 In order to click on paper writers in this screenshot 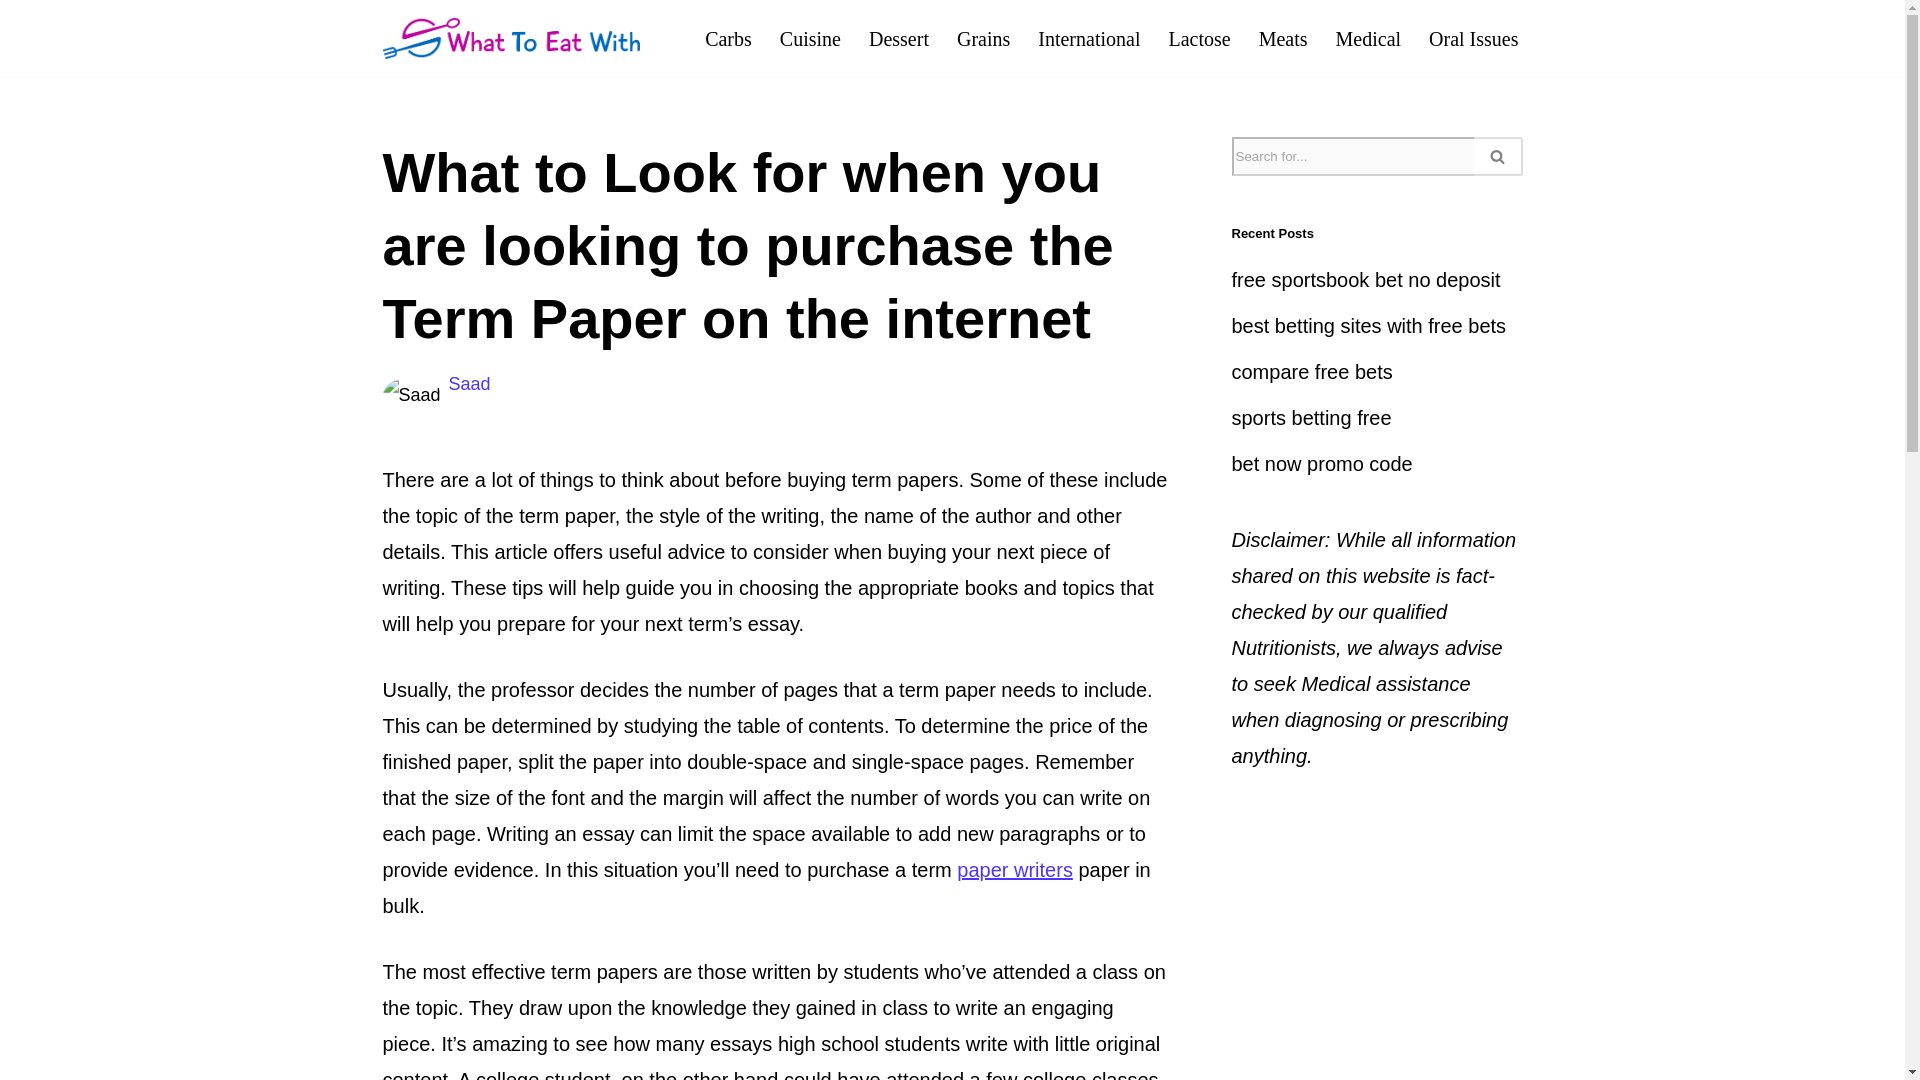, I will do `click(1014, 870)`.